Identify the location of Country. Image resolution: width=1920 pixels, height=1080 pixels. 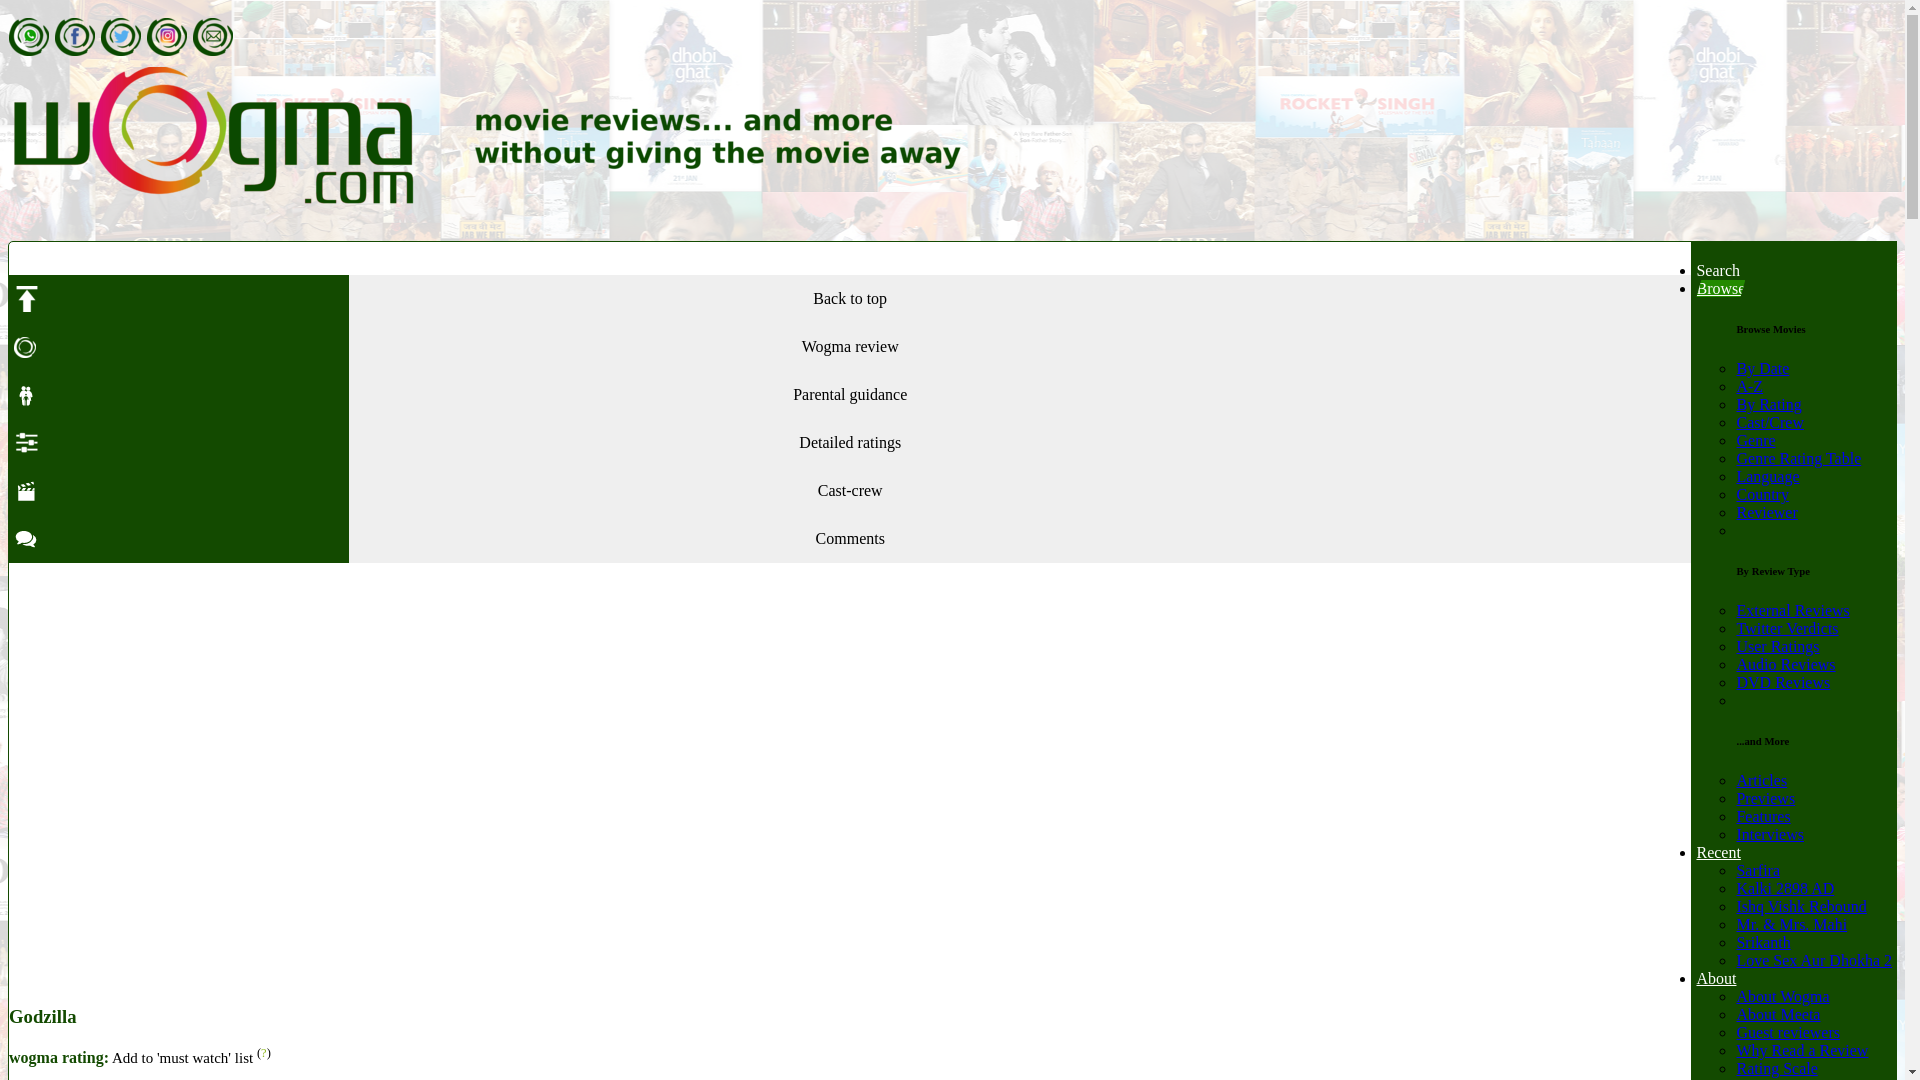
(1761, 494).